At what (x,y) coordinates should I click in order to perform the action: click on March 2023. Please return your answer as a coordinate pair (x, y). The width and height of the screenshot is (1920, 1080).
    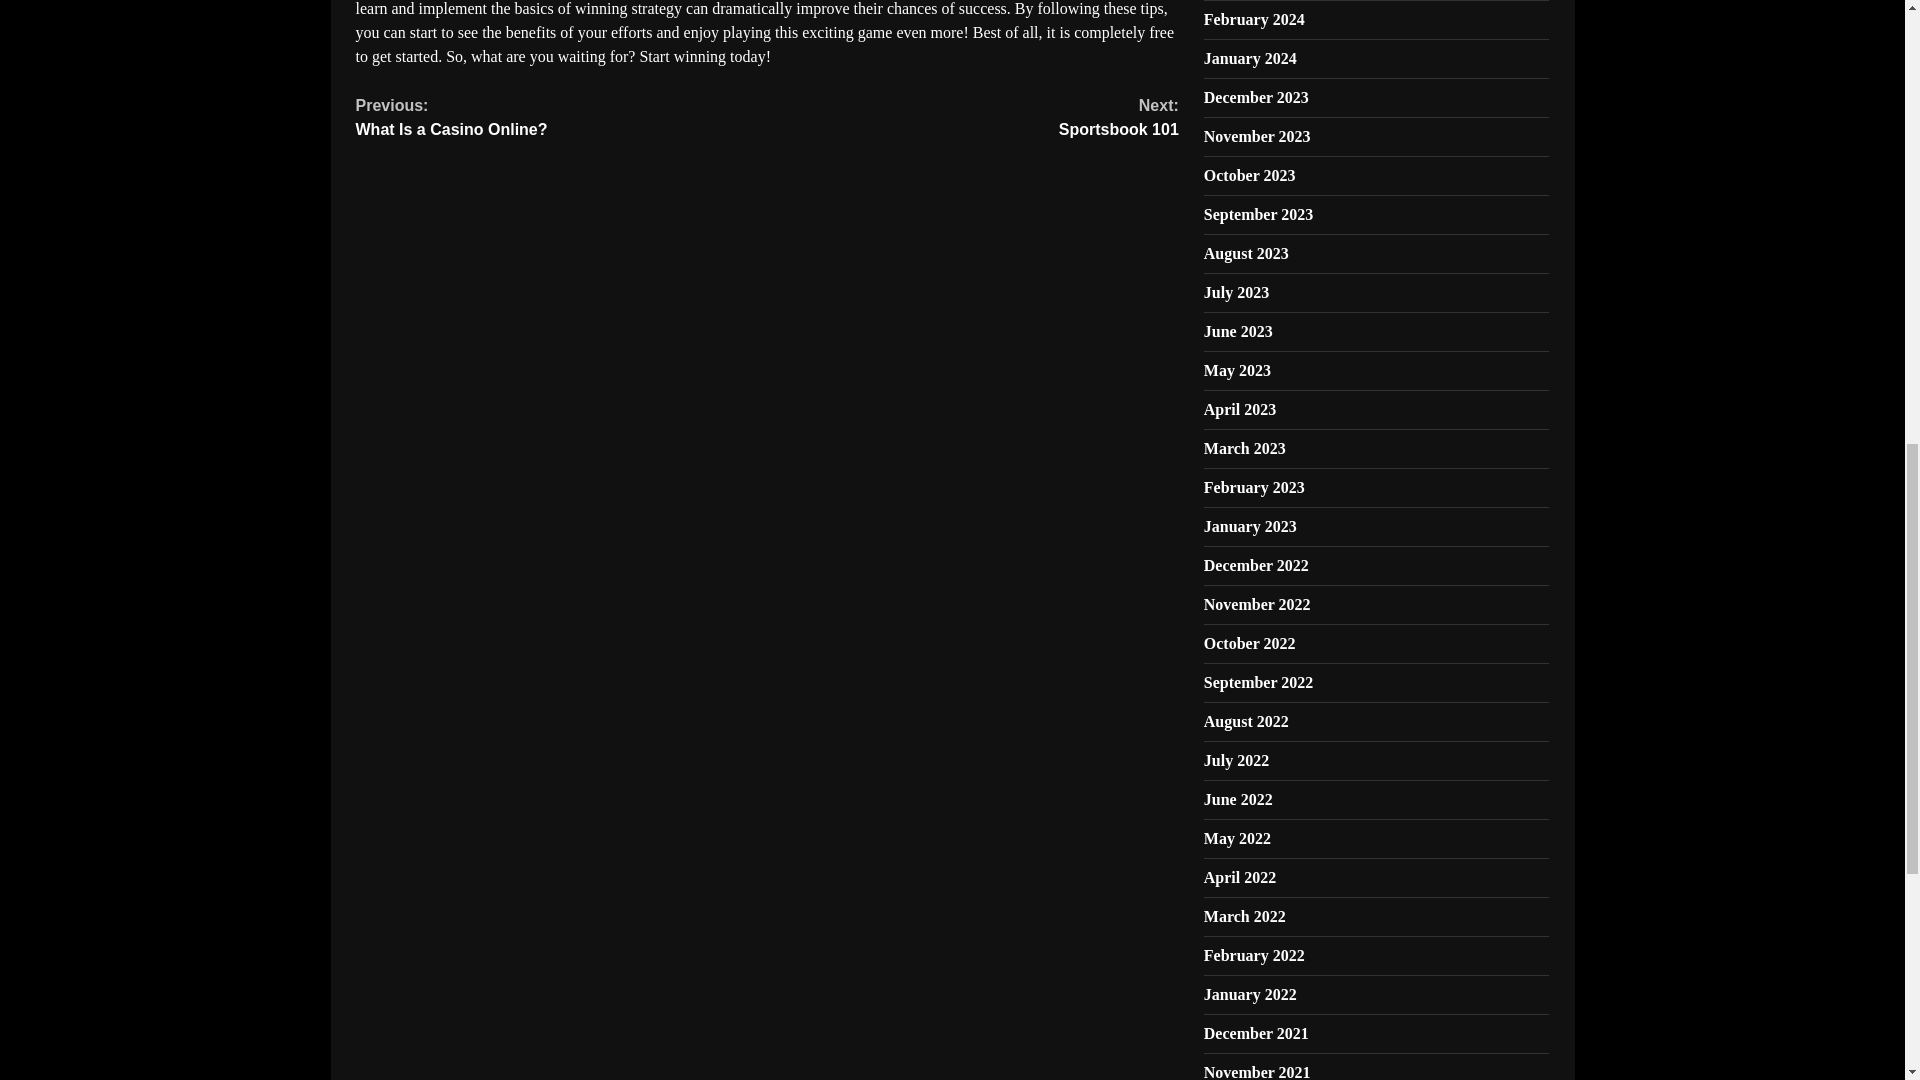
    Looking at the image, I should click on (1244, 448).